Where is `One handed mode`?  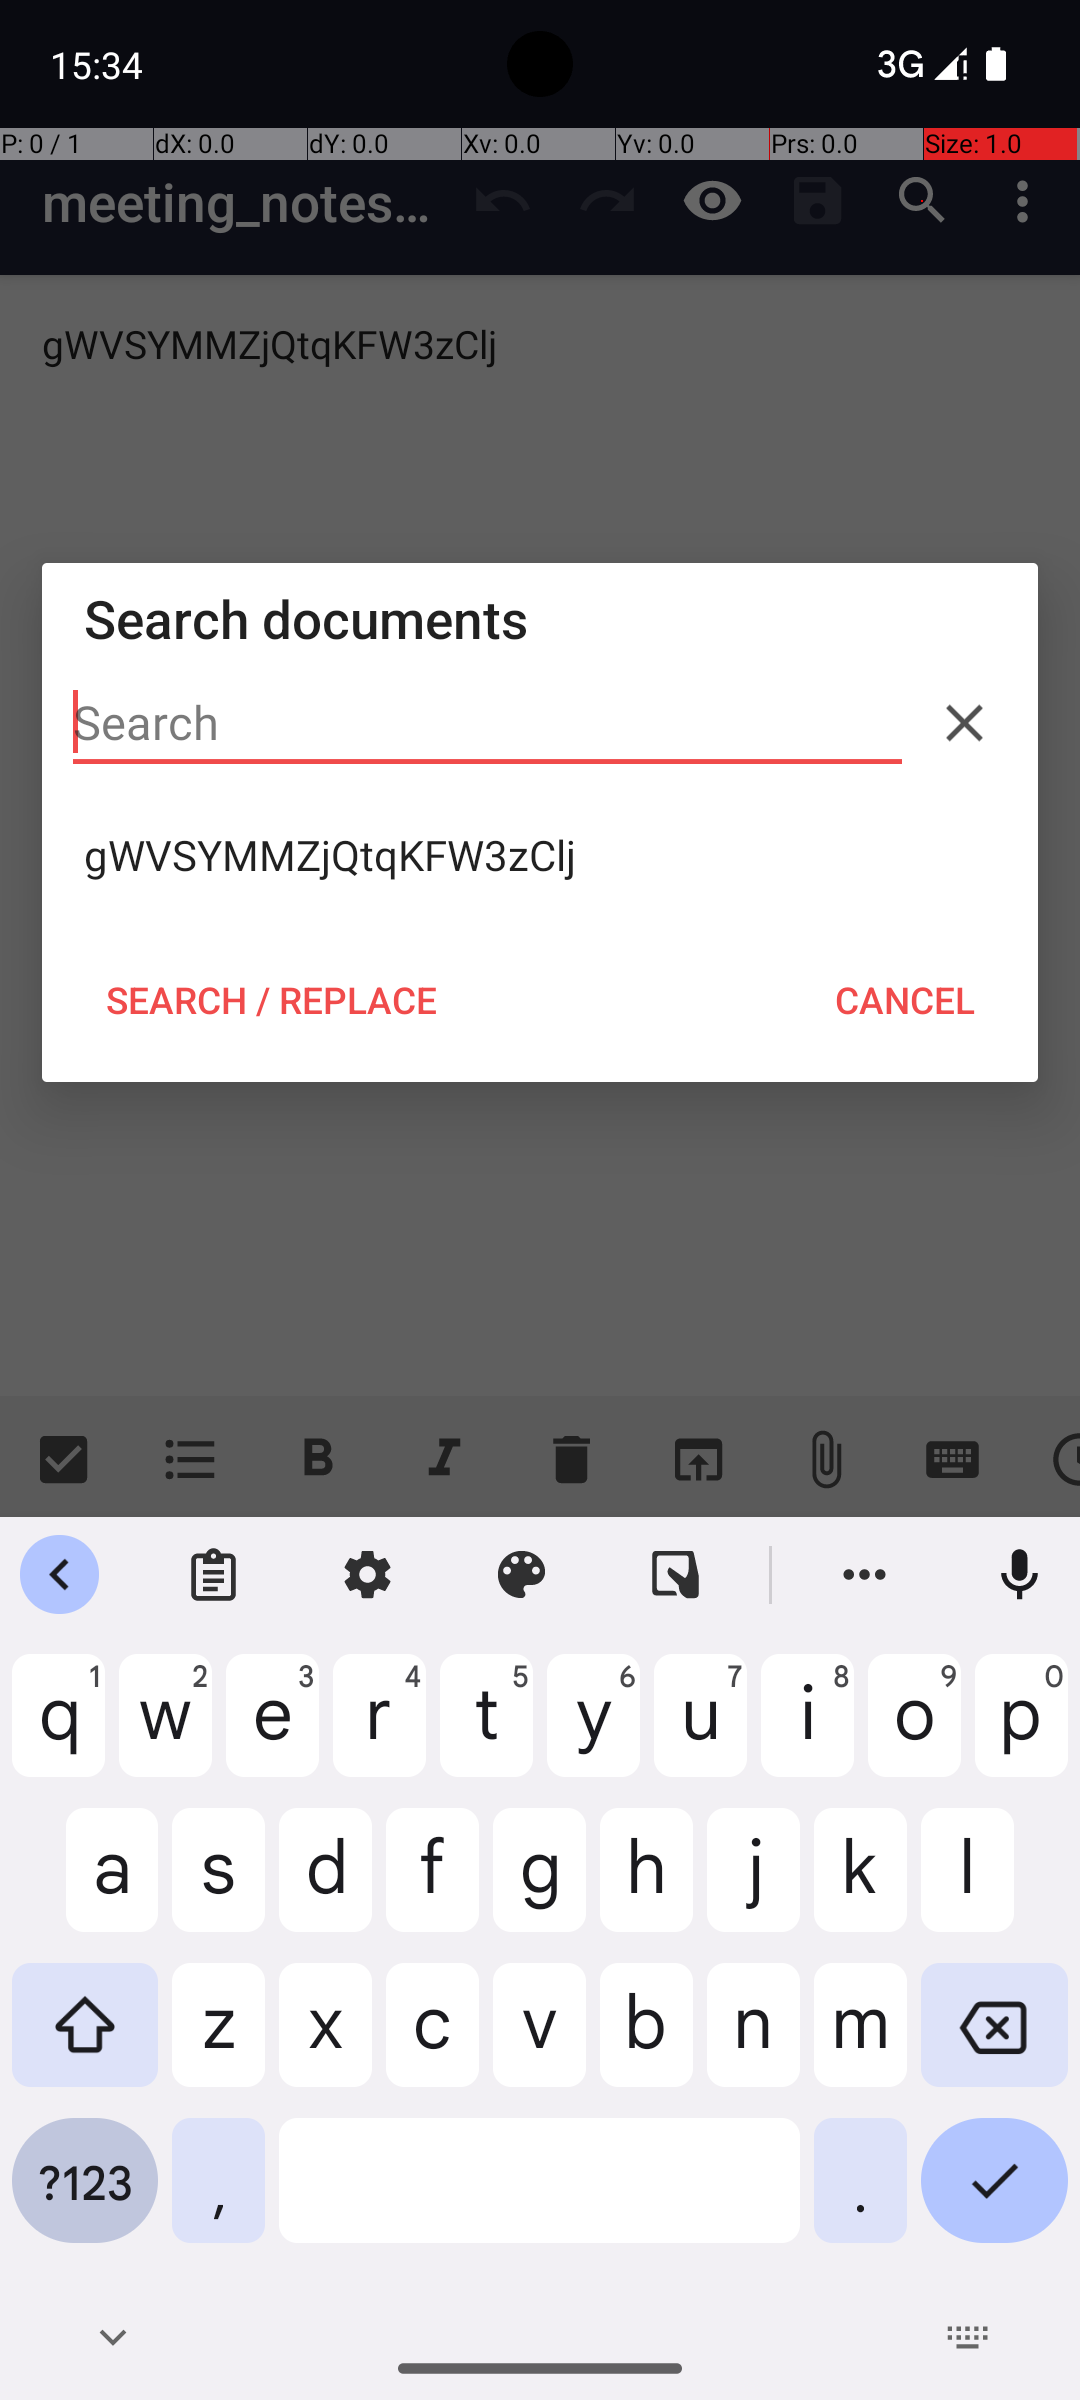
One handed mode is located at coordinates (676, 1575).